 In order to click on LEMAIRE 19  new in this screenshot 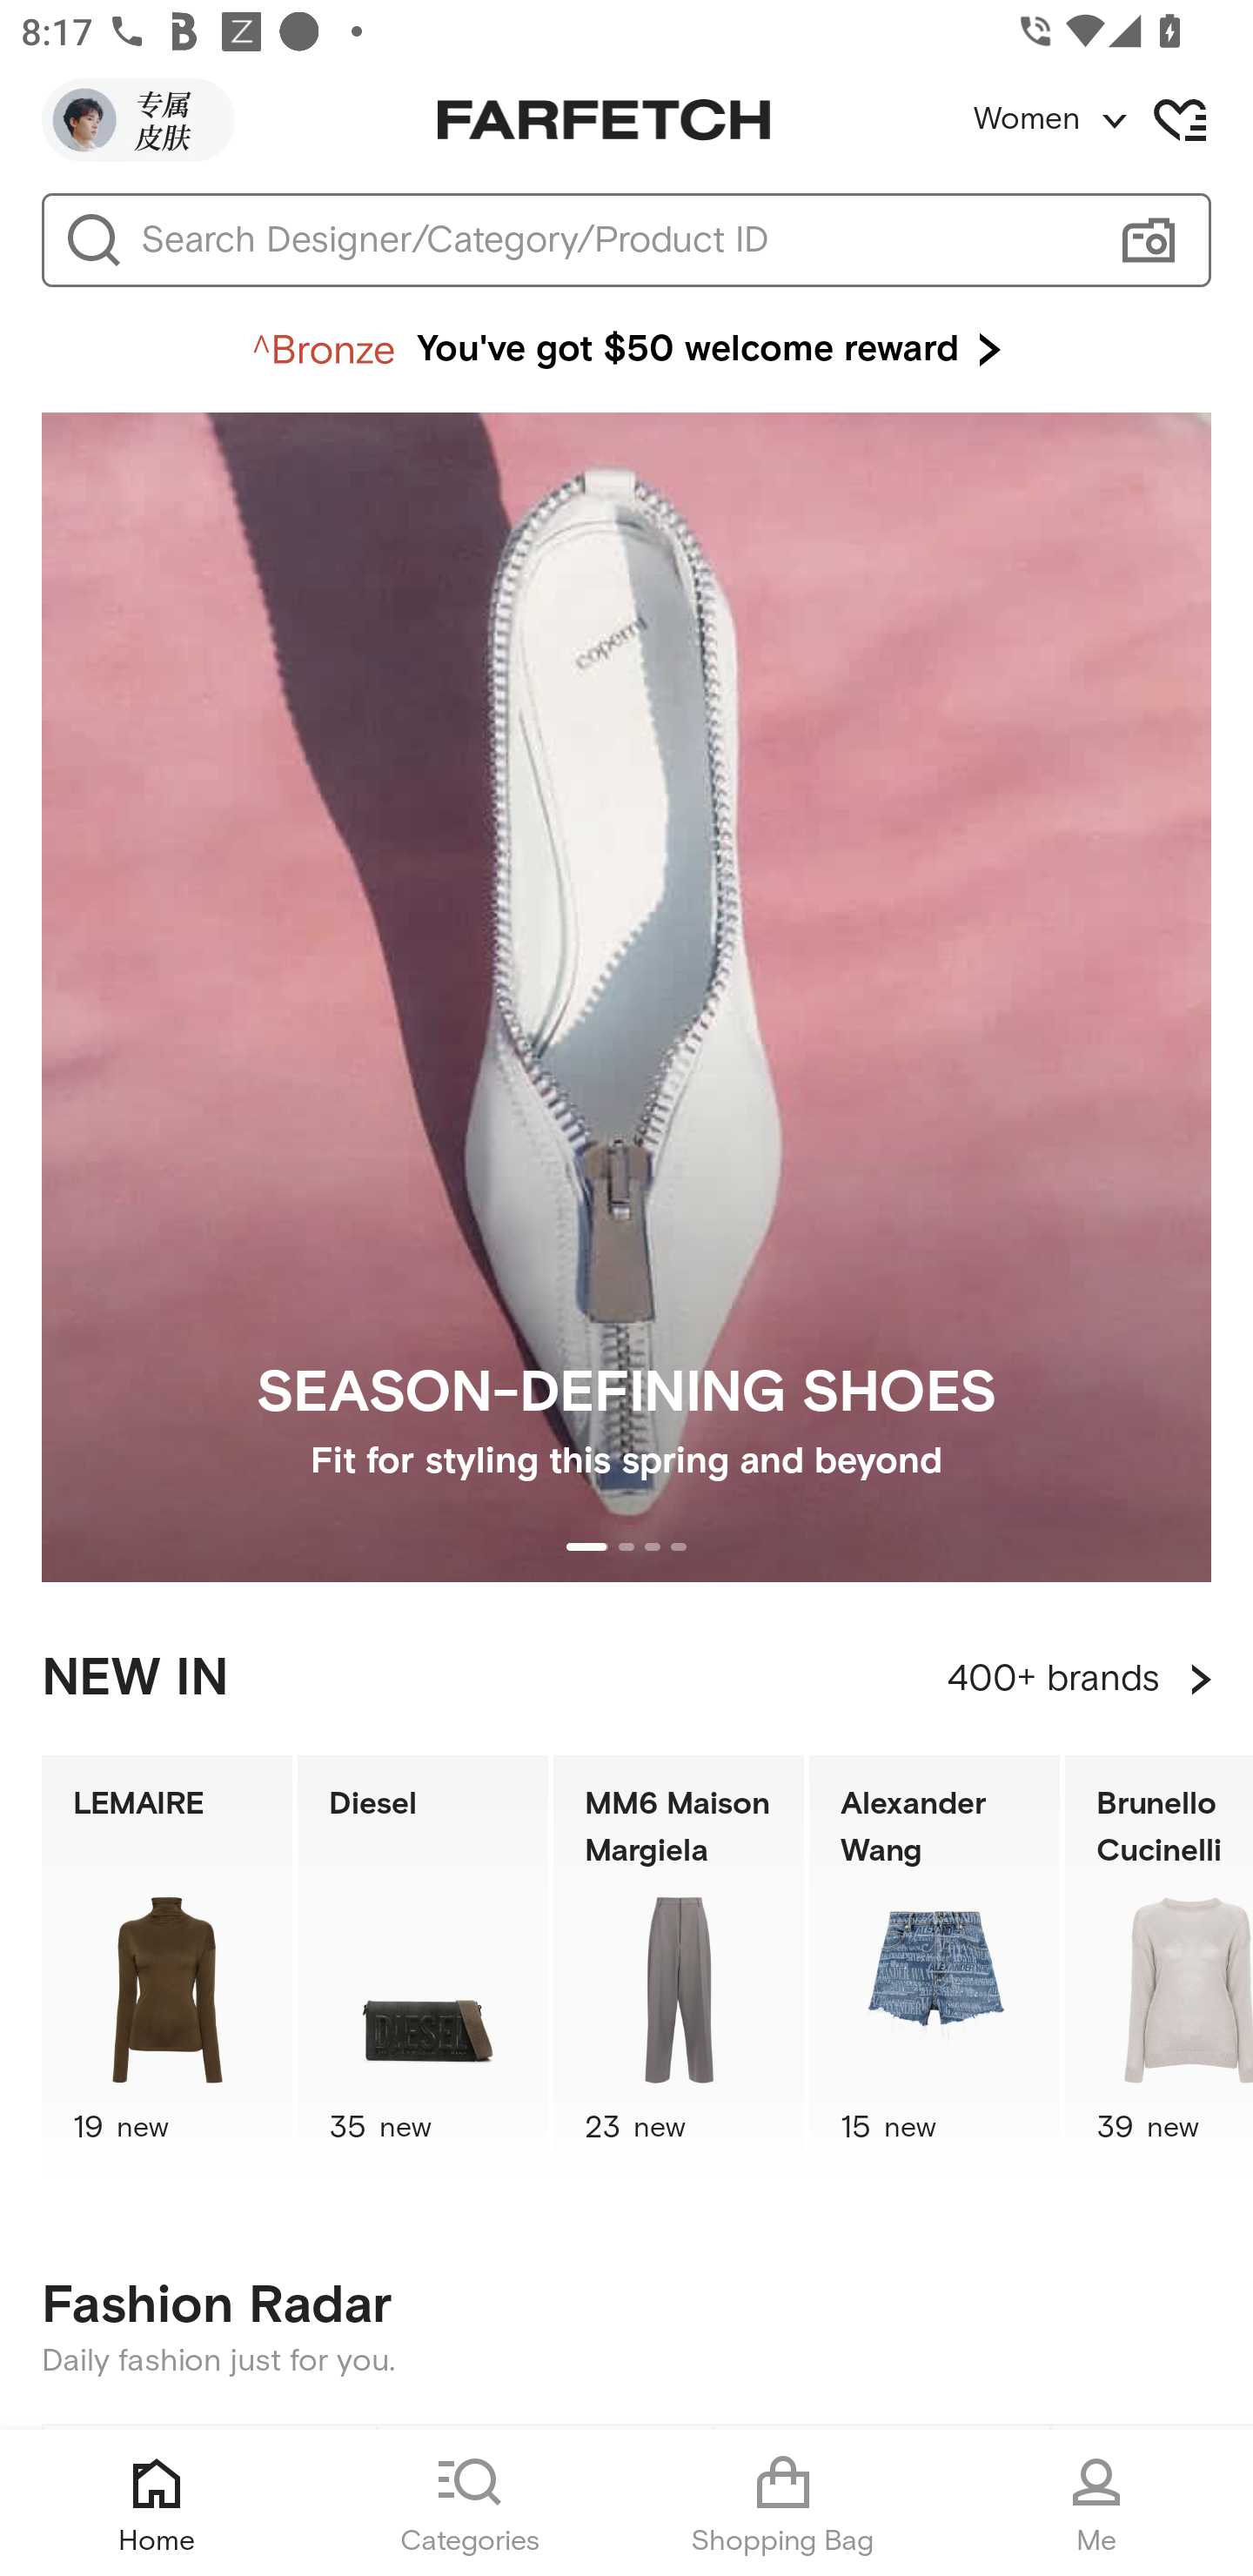, I will do `click(166, 1967)`.